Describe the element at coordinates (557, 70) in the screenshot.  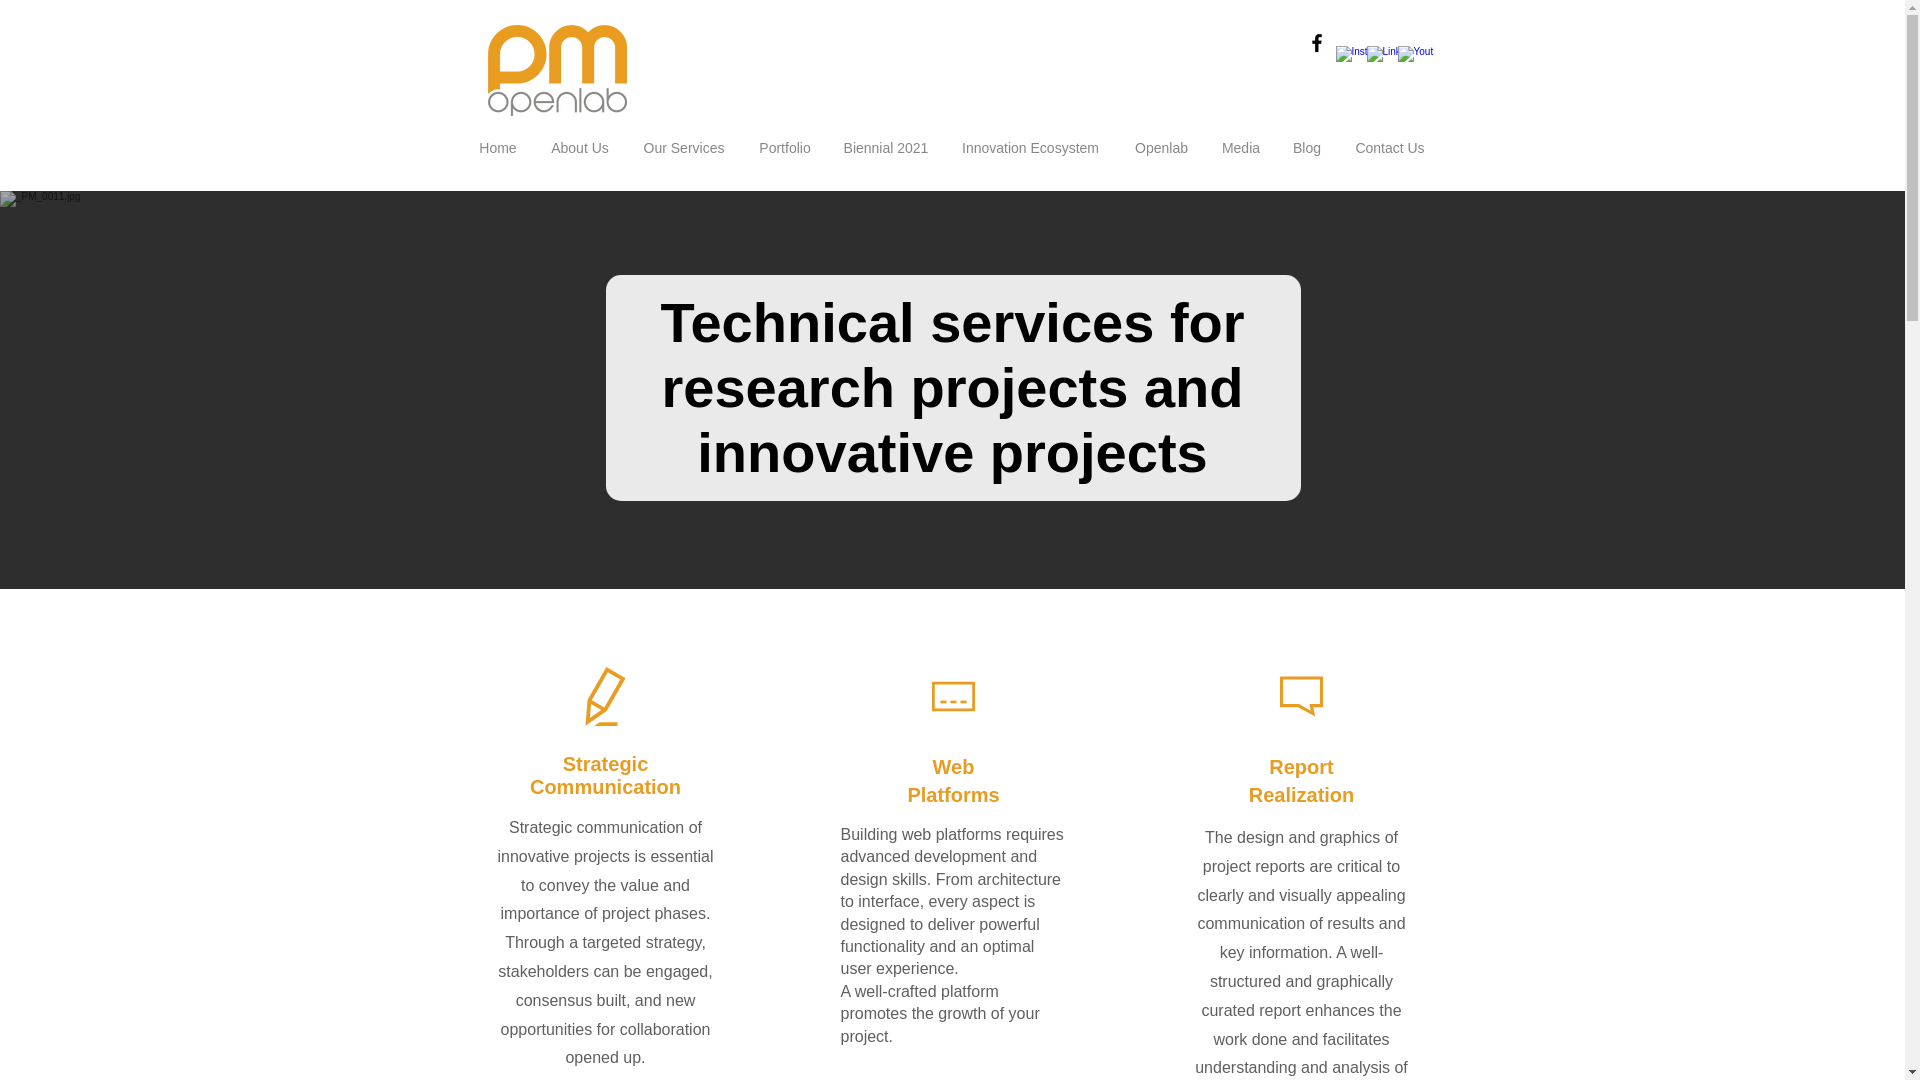
I see `Logo PMopenlab` at that location.